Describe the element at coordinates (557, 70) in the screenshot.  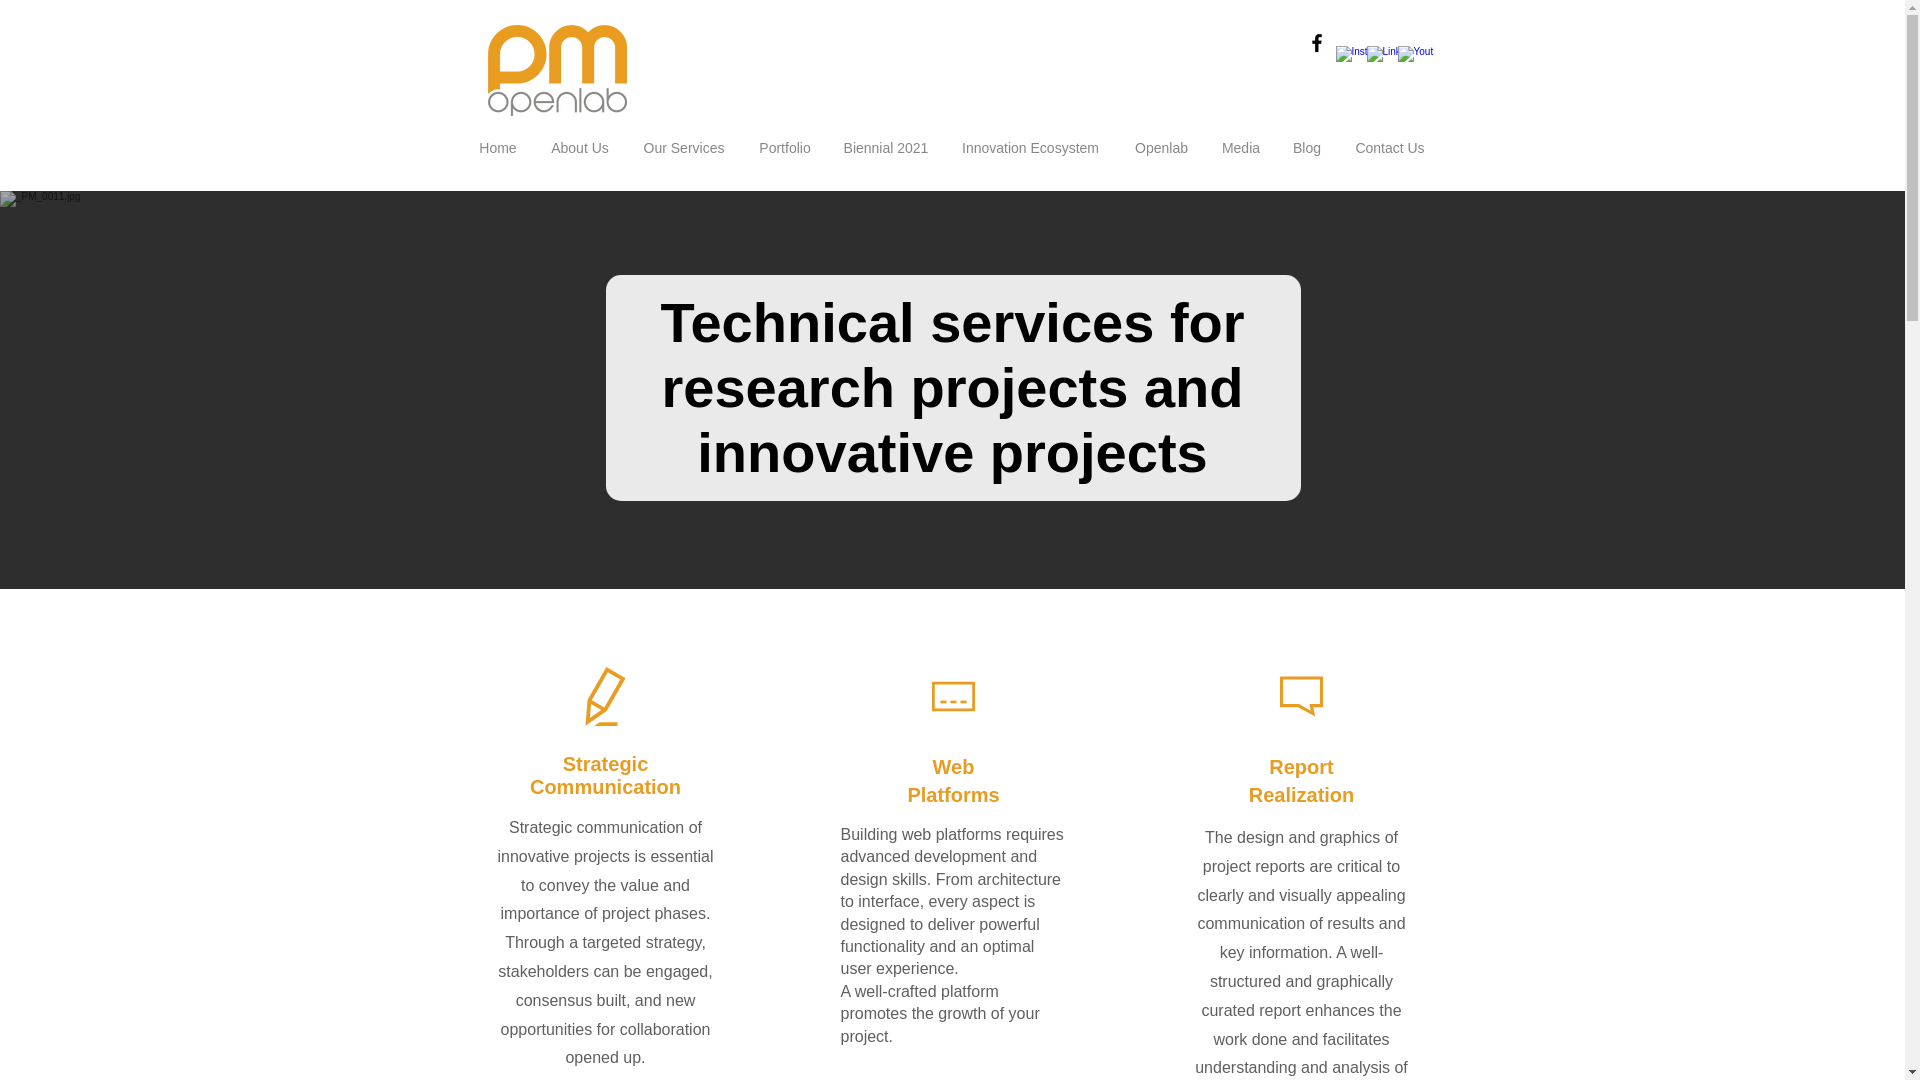
I see `Logo PMopenlab` at that location.